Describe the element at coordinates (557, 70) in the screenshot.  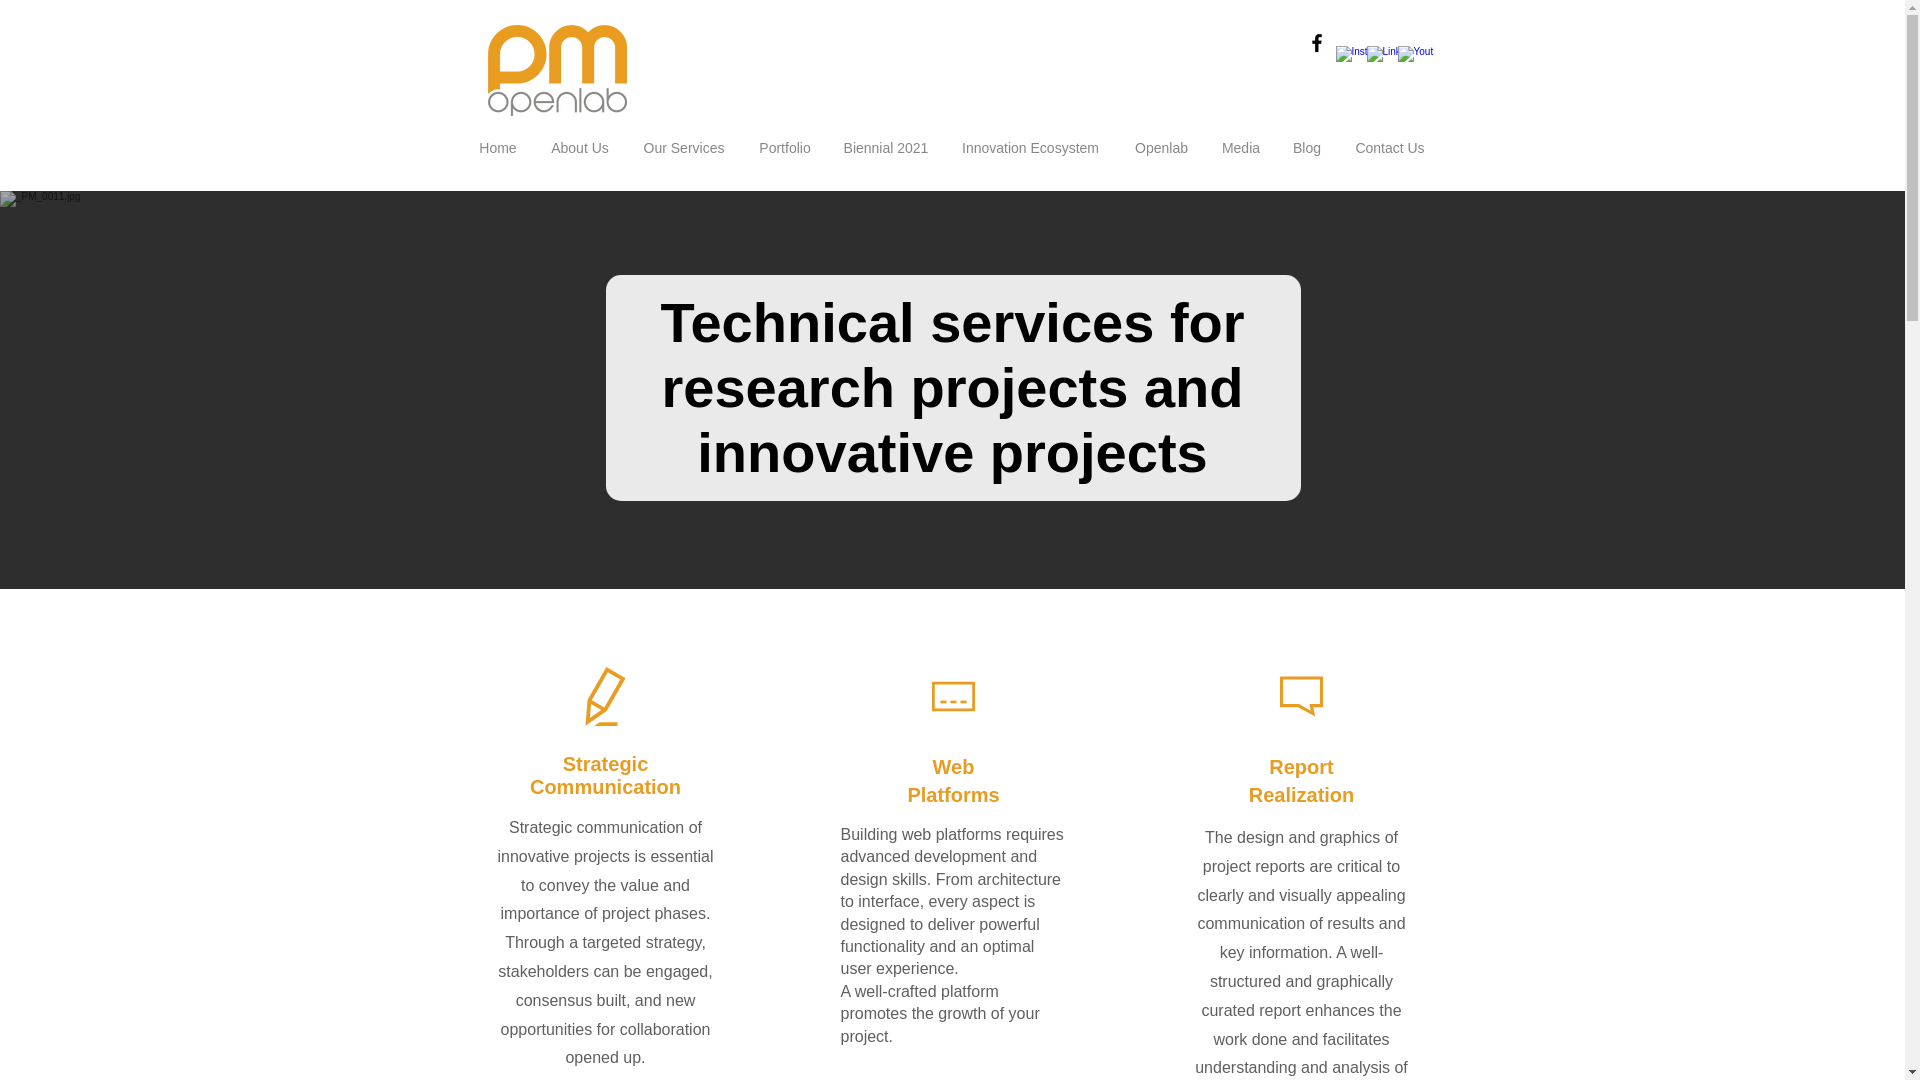
I see `Logo PMopenlab` at that location.